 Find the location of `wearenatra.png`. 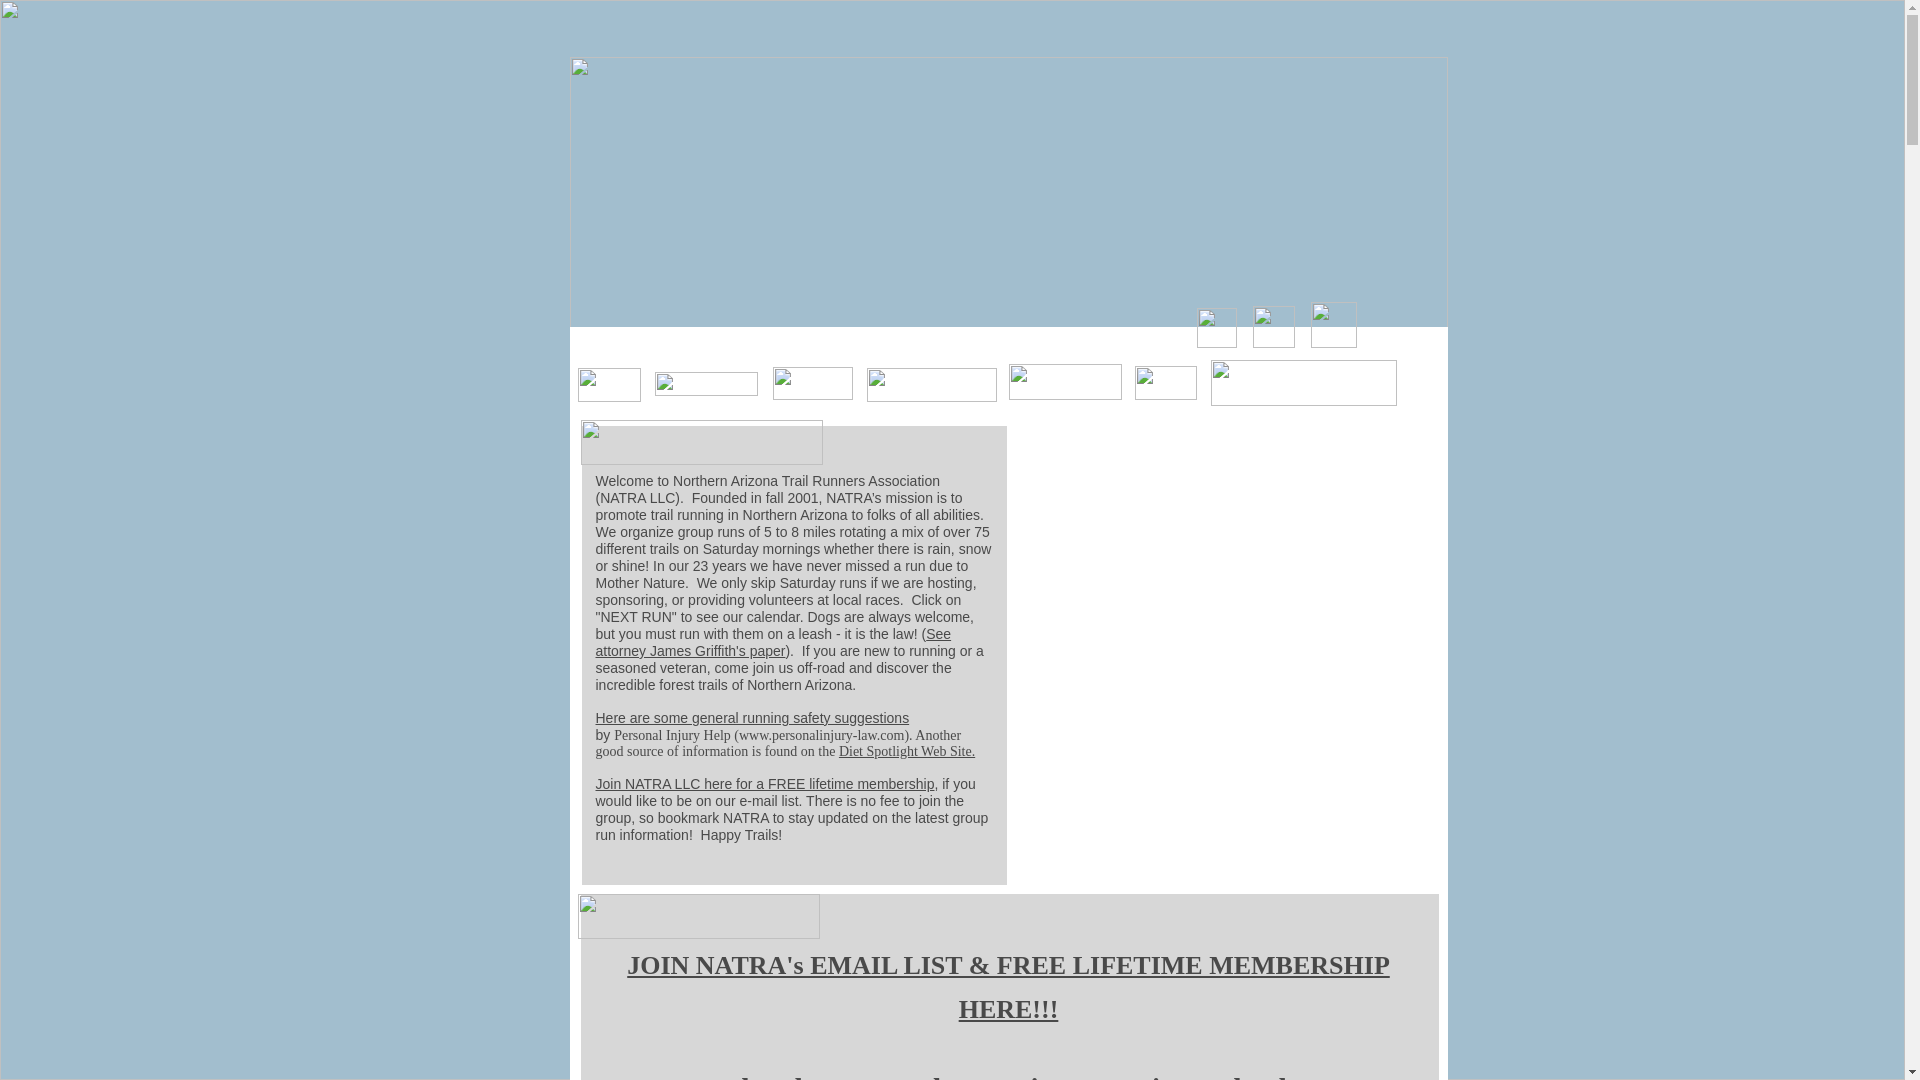

wearenatra.png is located at coordinates (700, 442).